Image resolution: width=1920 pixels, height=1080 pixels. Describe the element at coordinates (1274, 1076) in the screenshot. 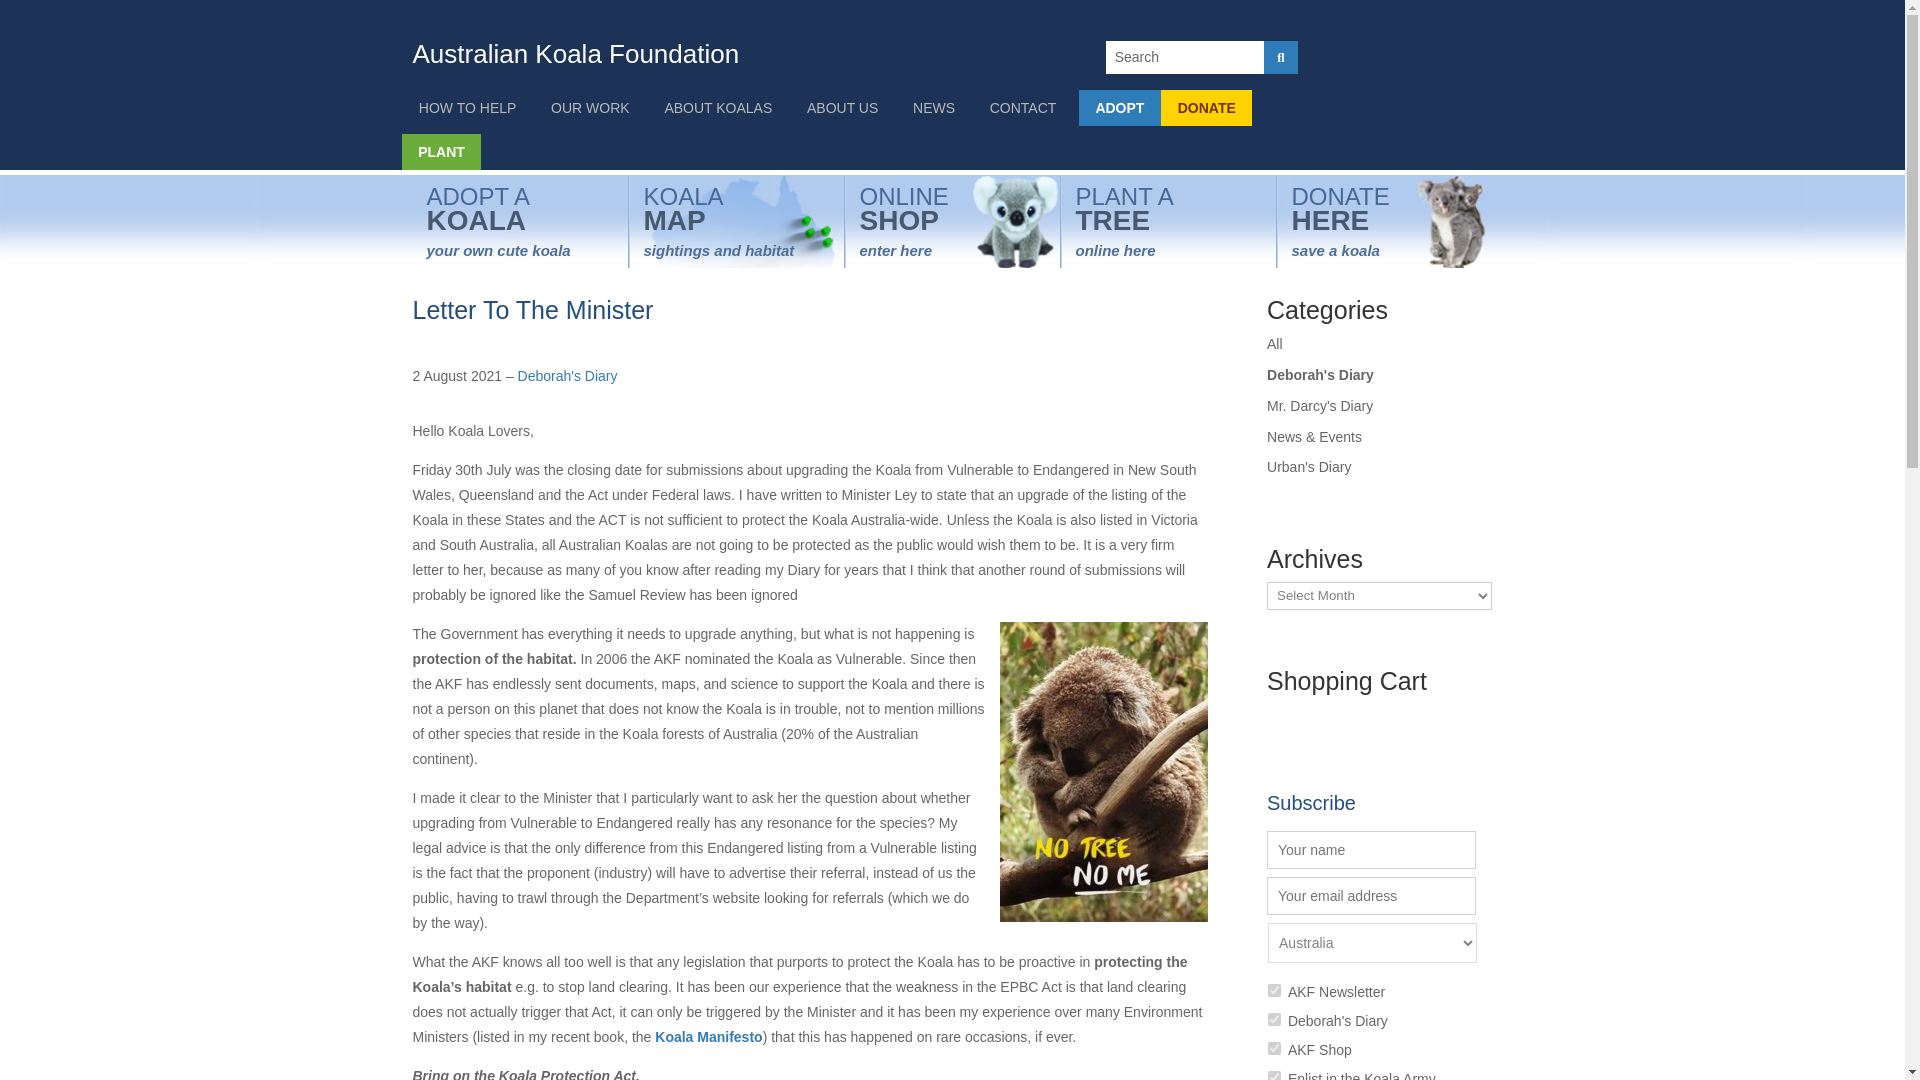

I see `Enlist in the Koala Army` at that location.